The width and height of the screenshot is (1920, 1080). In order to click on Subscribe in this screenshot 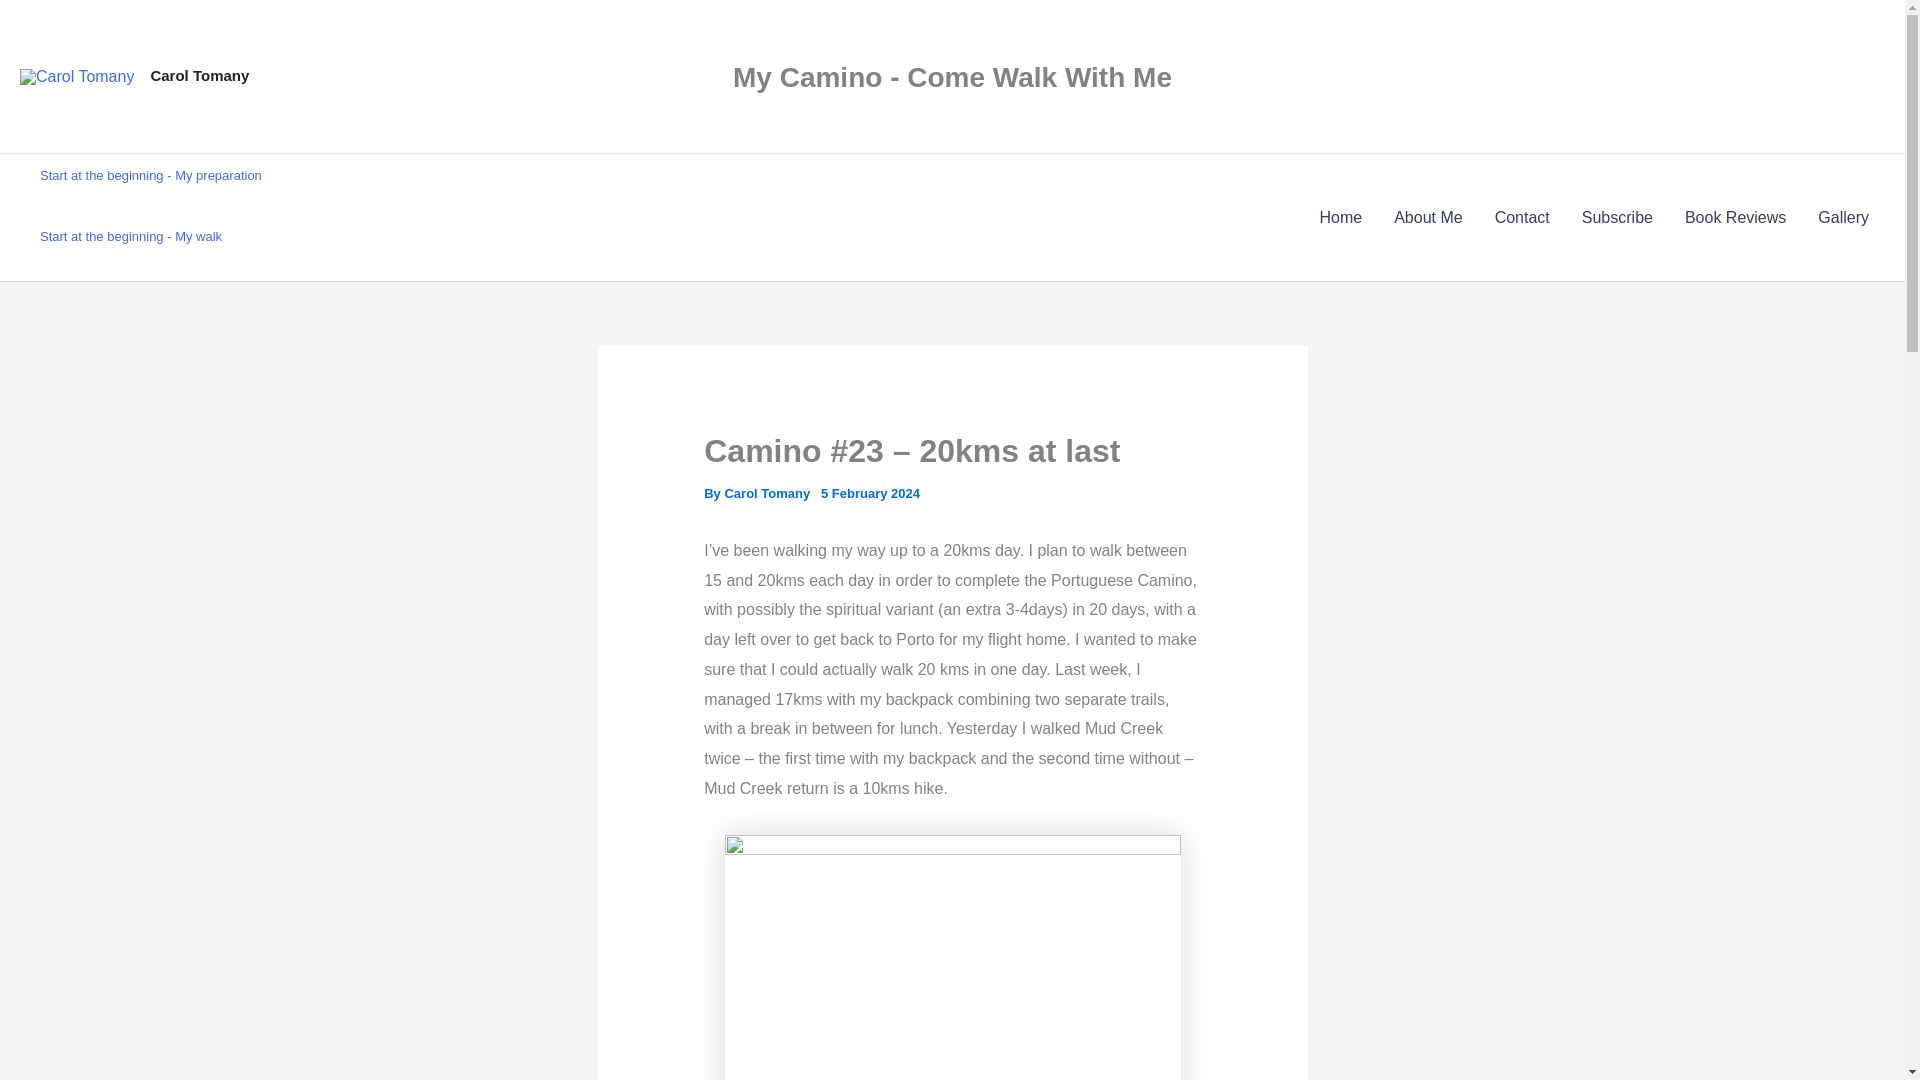, I will do `click(1617, 218)`.